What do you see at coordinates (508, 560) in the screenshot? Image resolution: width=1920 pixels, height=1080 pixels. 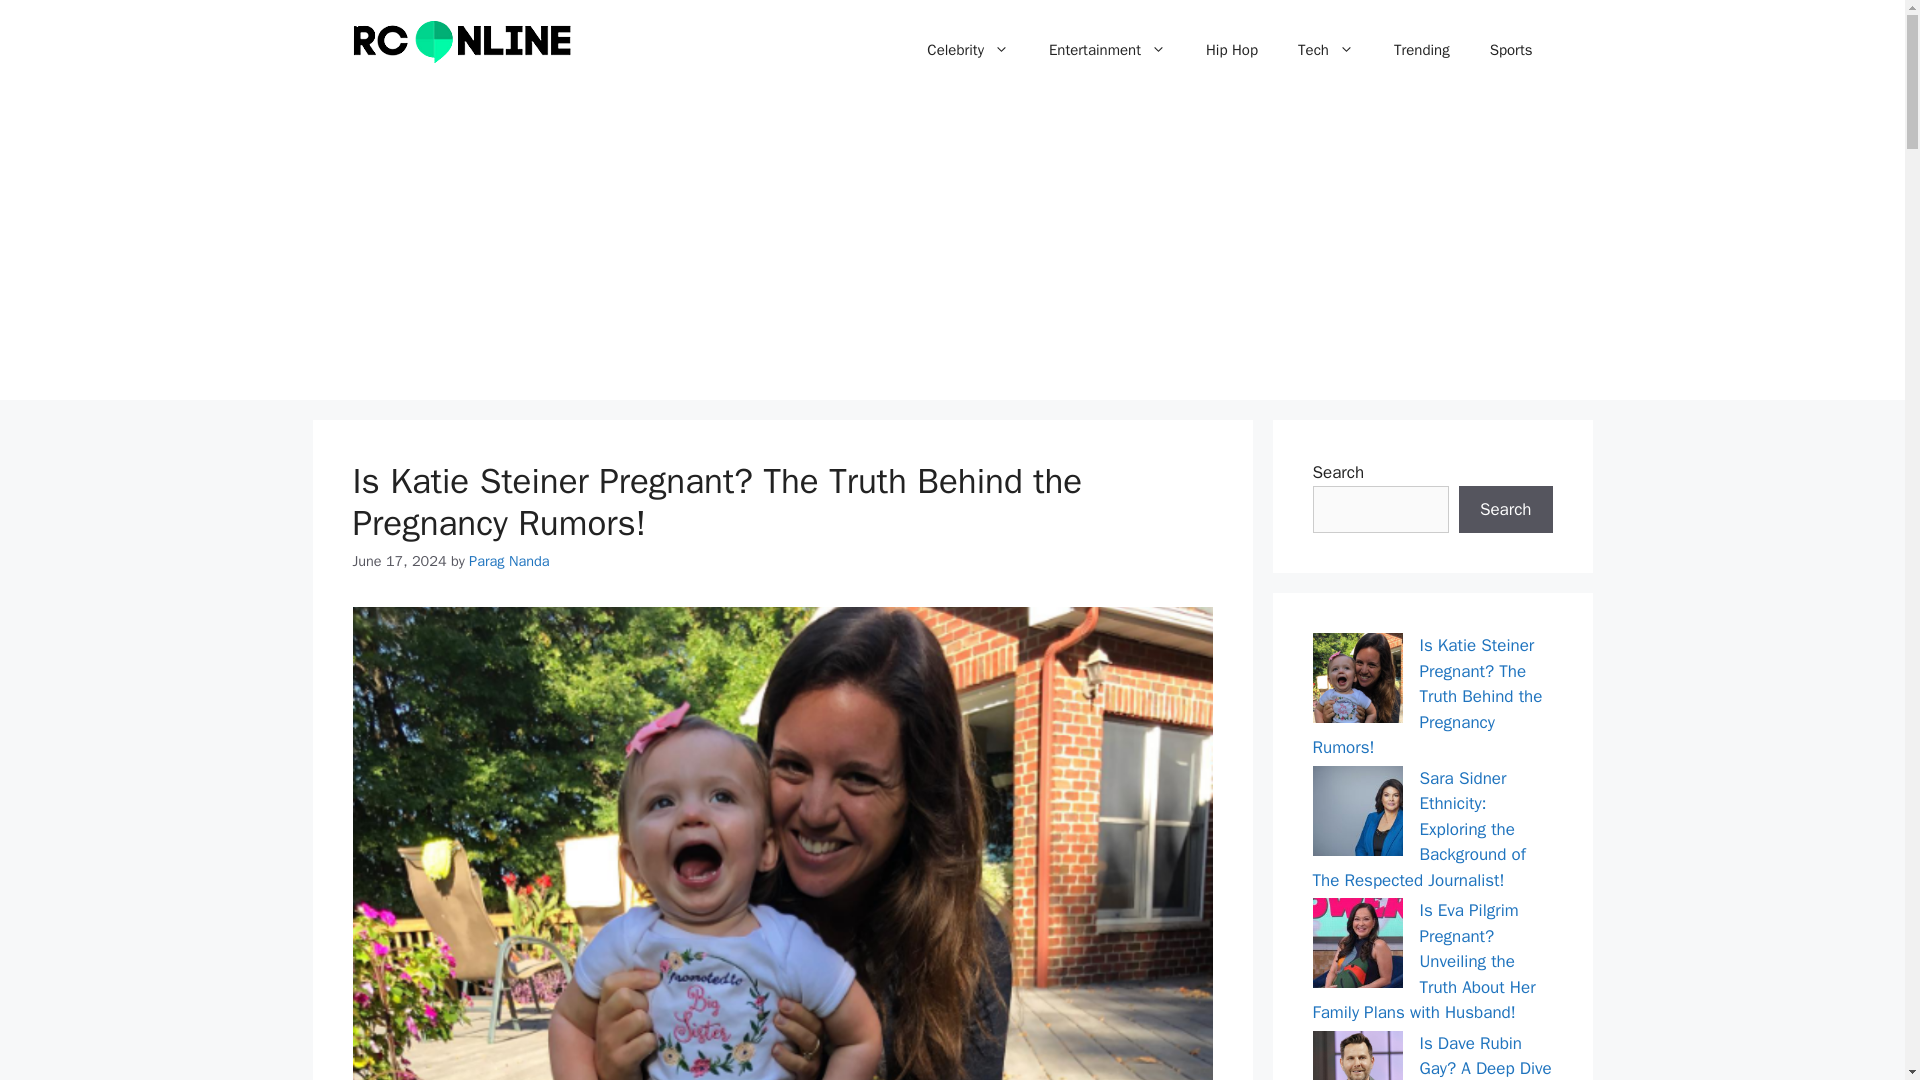 I see `Parag Nanda` at bounding box center [508, 560].